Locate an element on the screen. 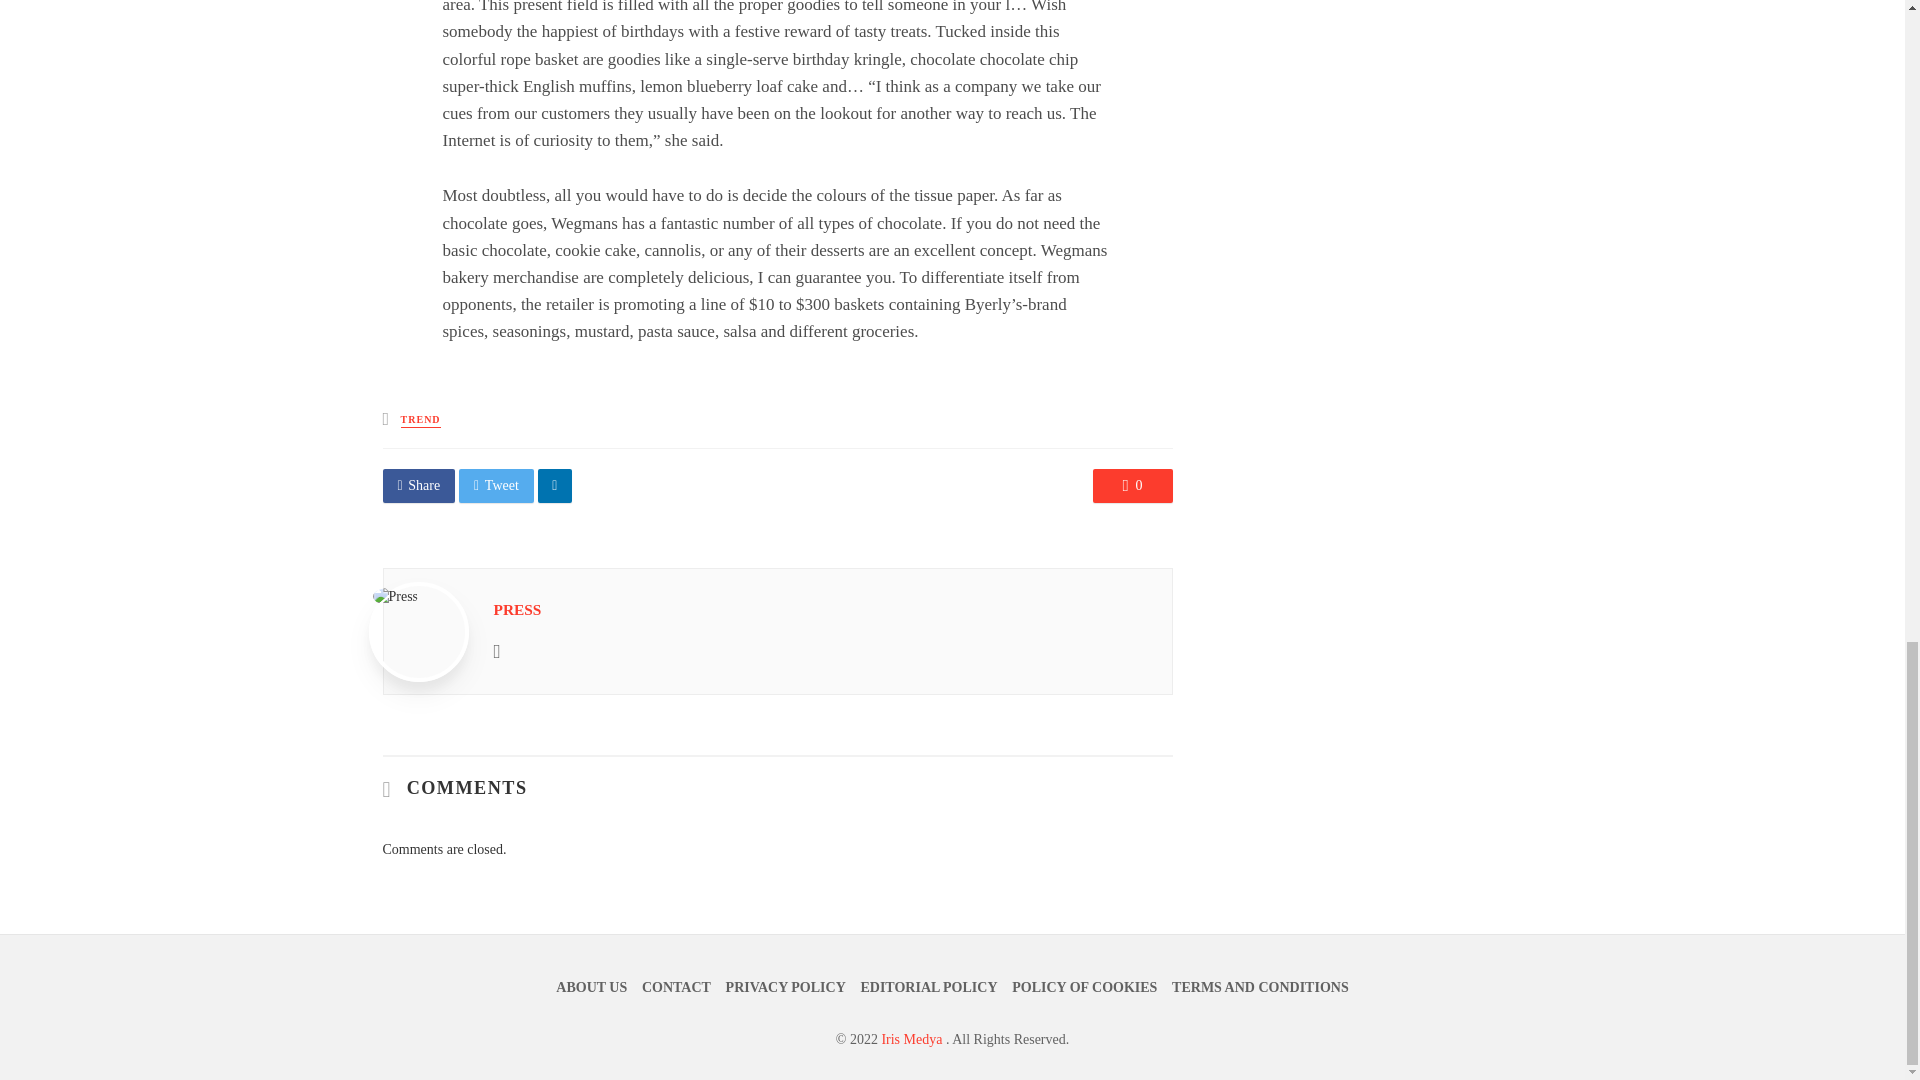  Share on Twitter is located at coordinates (496, 486).